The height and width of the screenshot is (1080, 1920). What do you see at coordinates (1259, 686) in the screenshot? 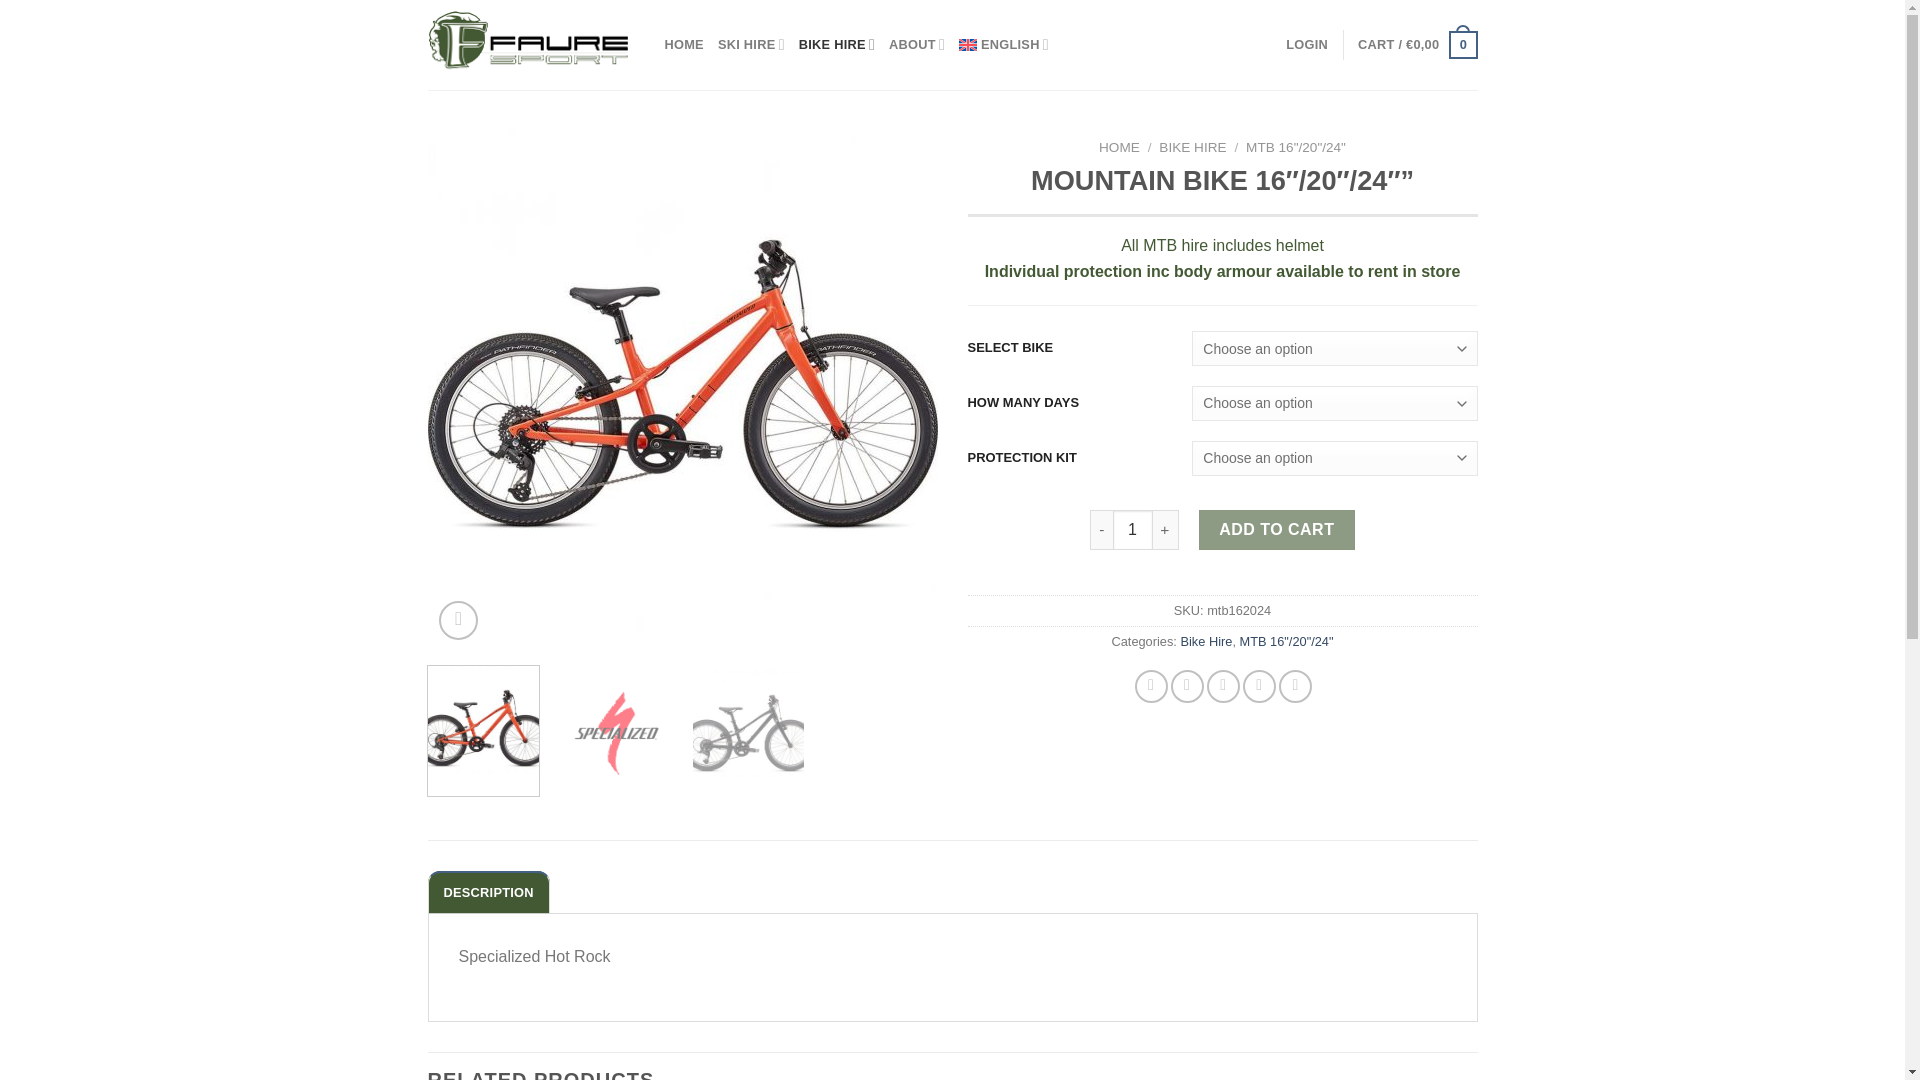
I see `Pin on Pinterest` at bounding box center [1259, 686].